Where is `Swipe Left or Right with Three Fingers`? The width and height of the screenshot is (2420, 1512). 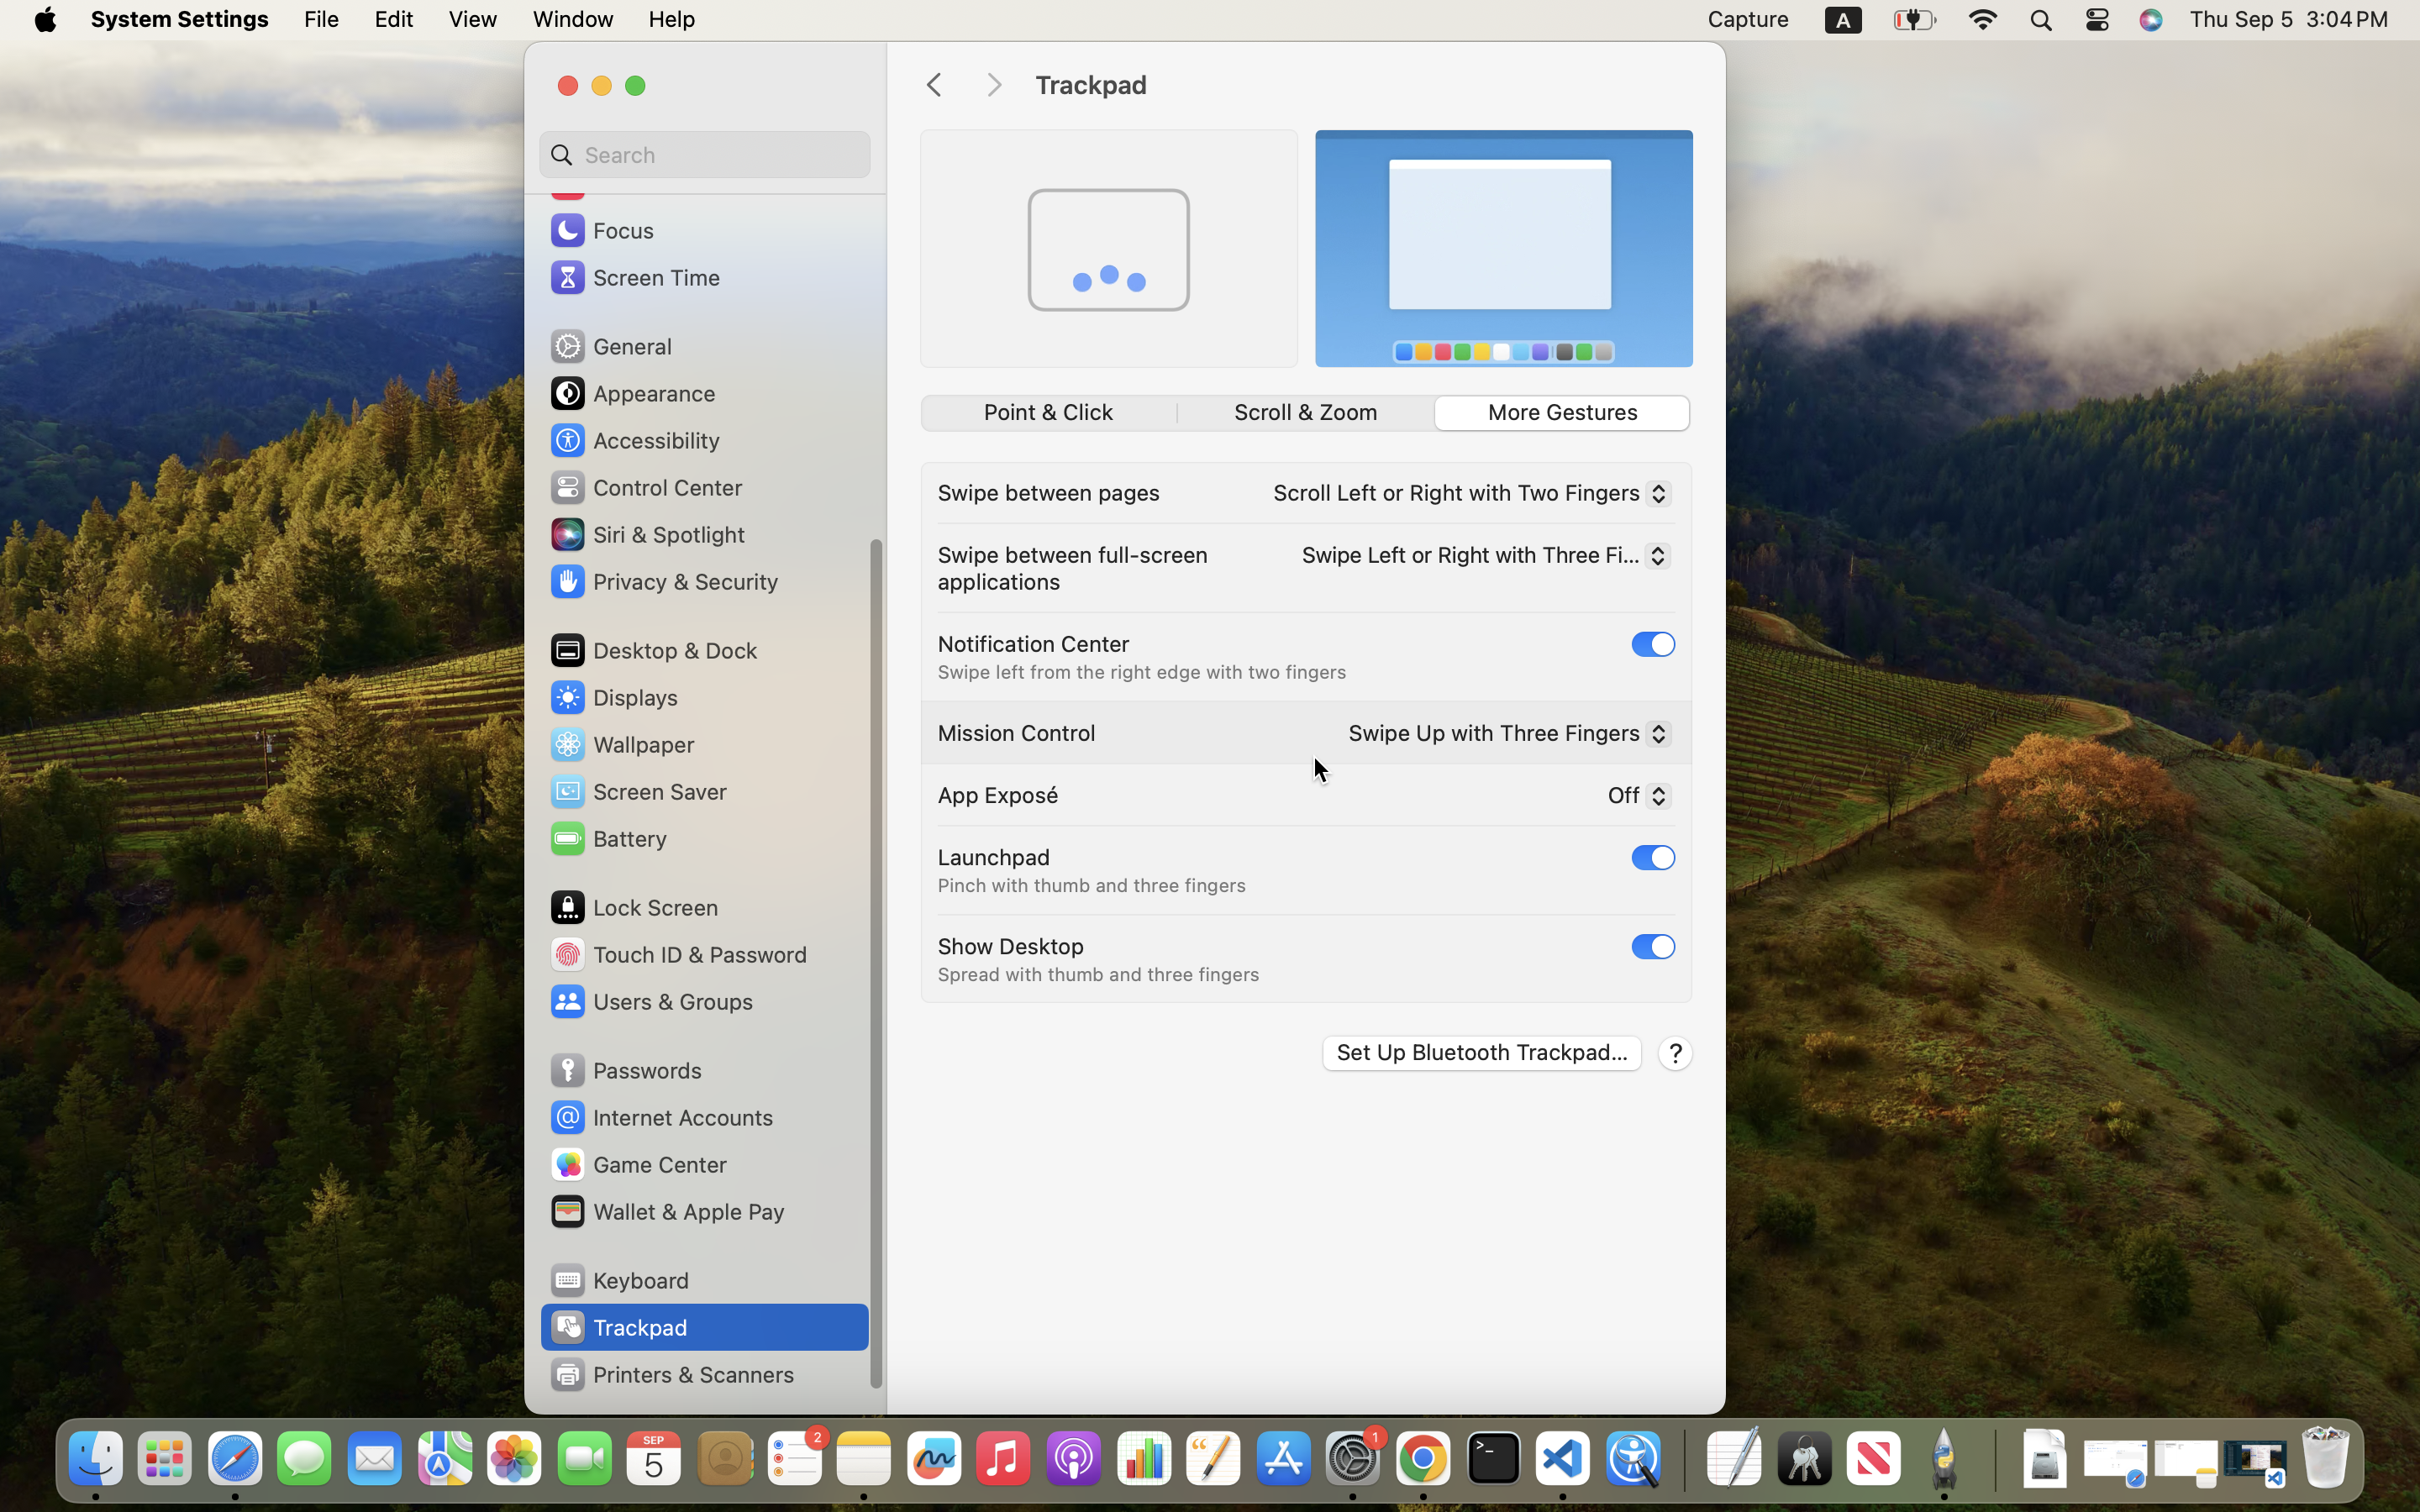
Swipe Left or Right with Three Fingers is located at coordinates (1481, 559).